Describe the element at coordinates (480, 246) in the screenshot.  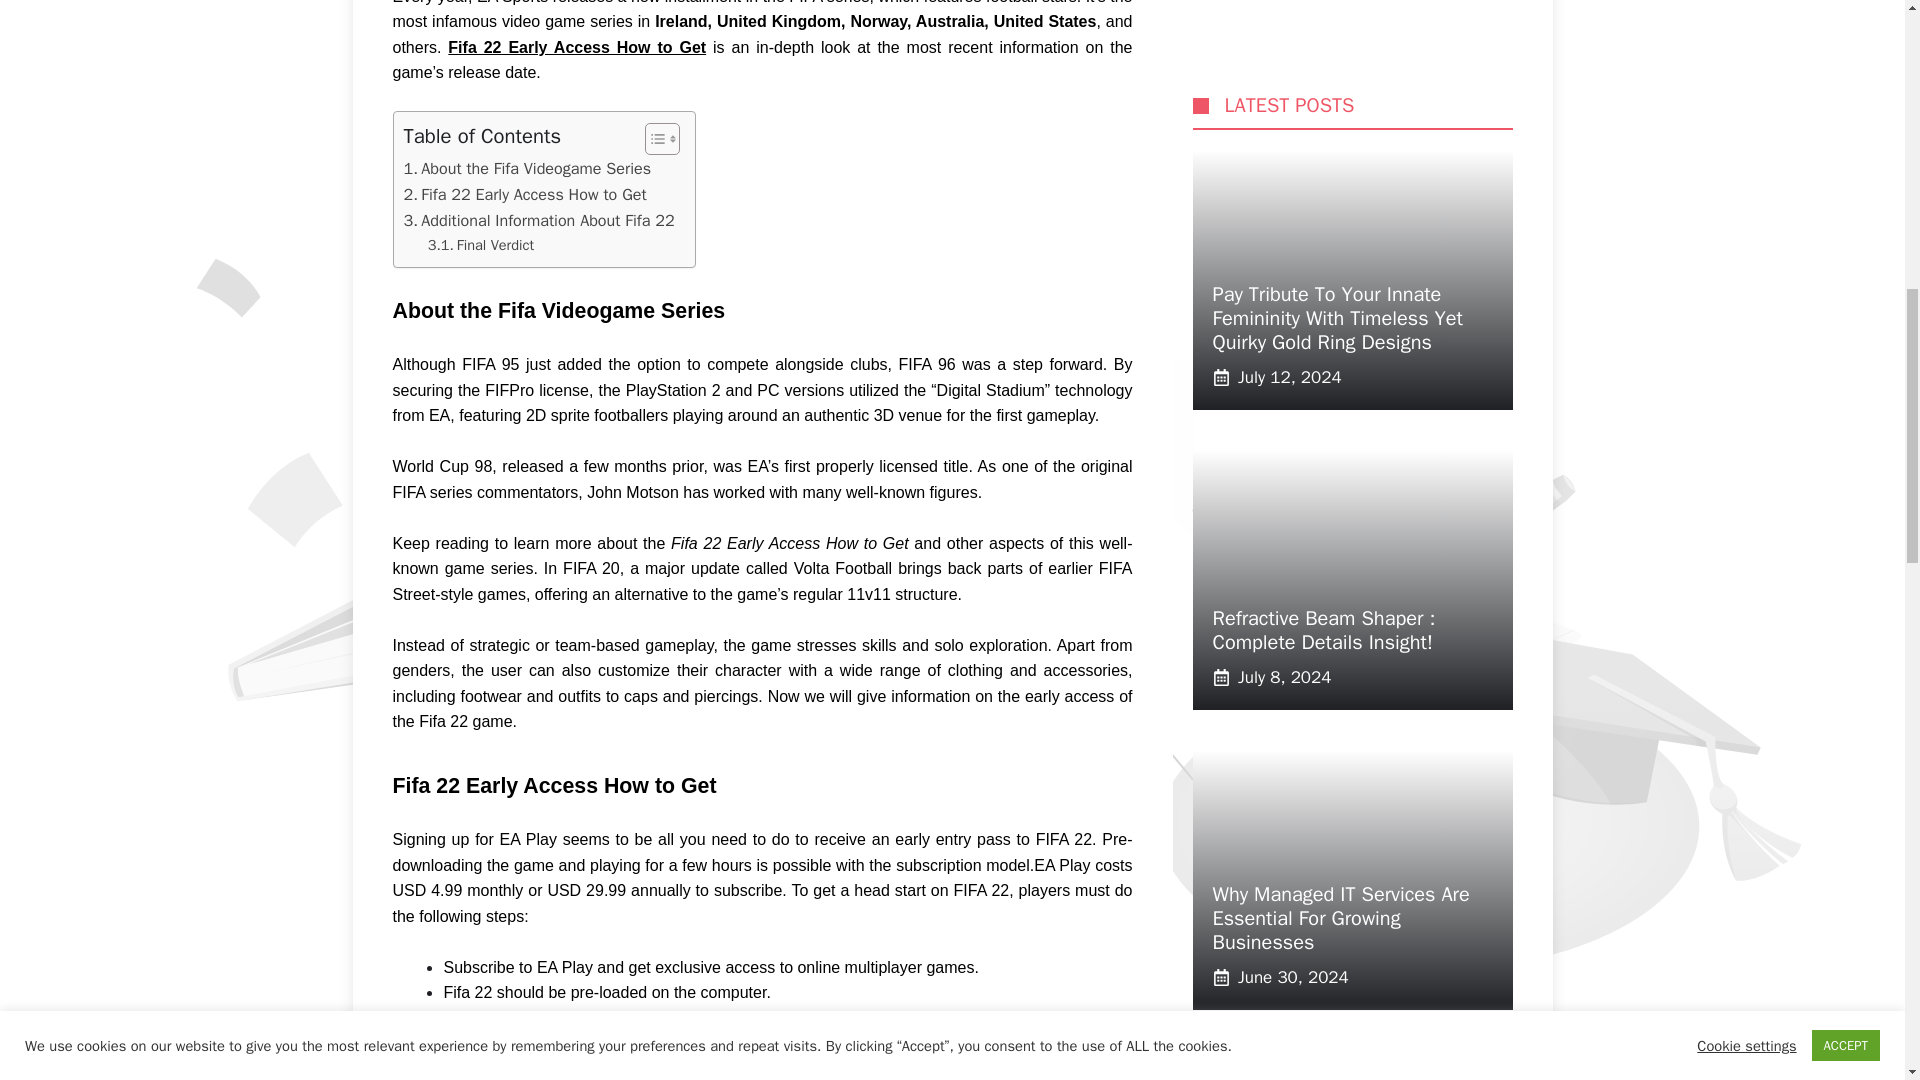
I see `Final Verdict` at that location.